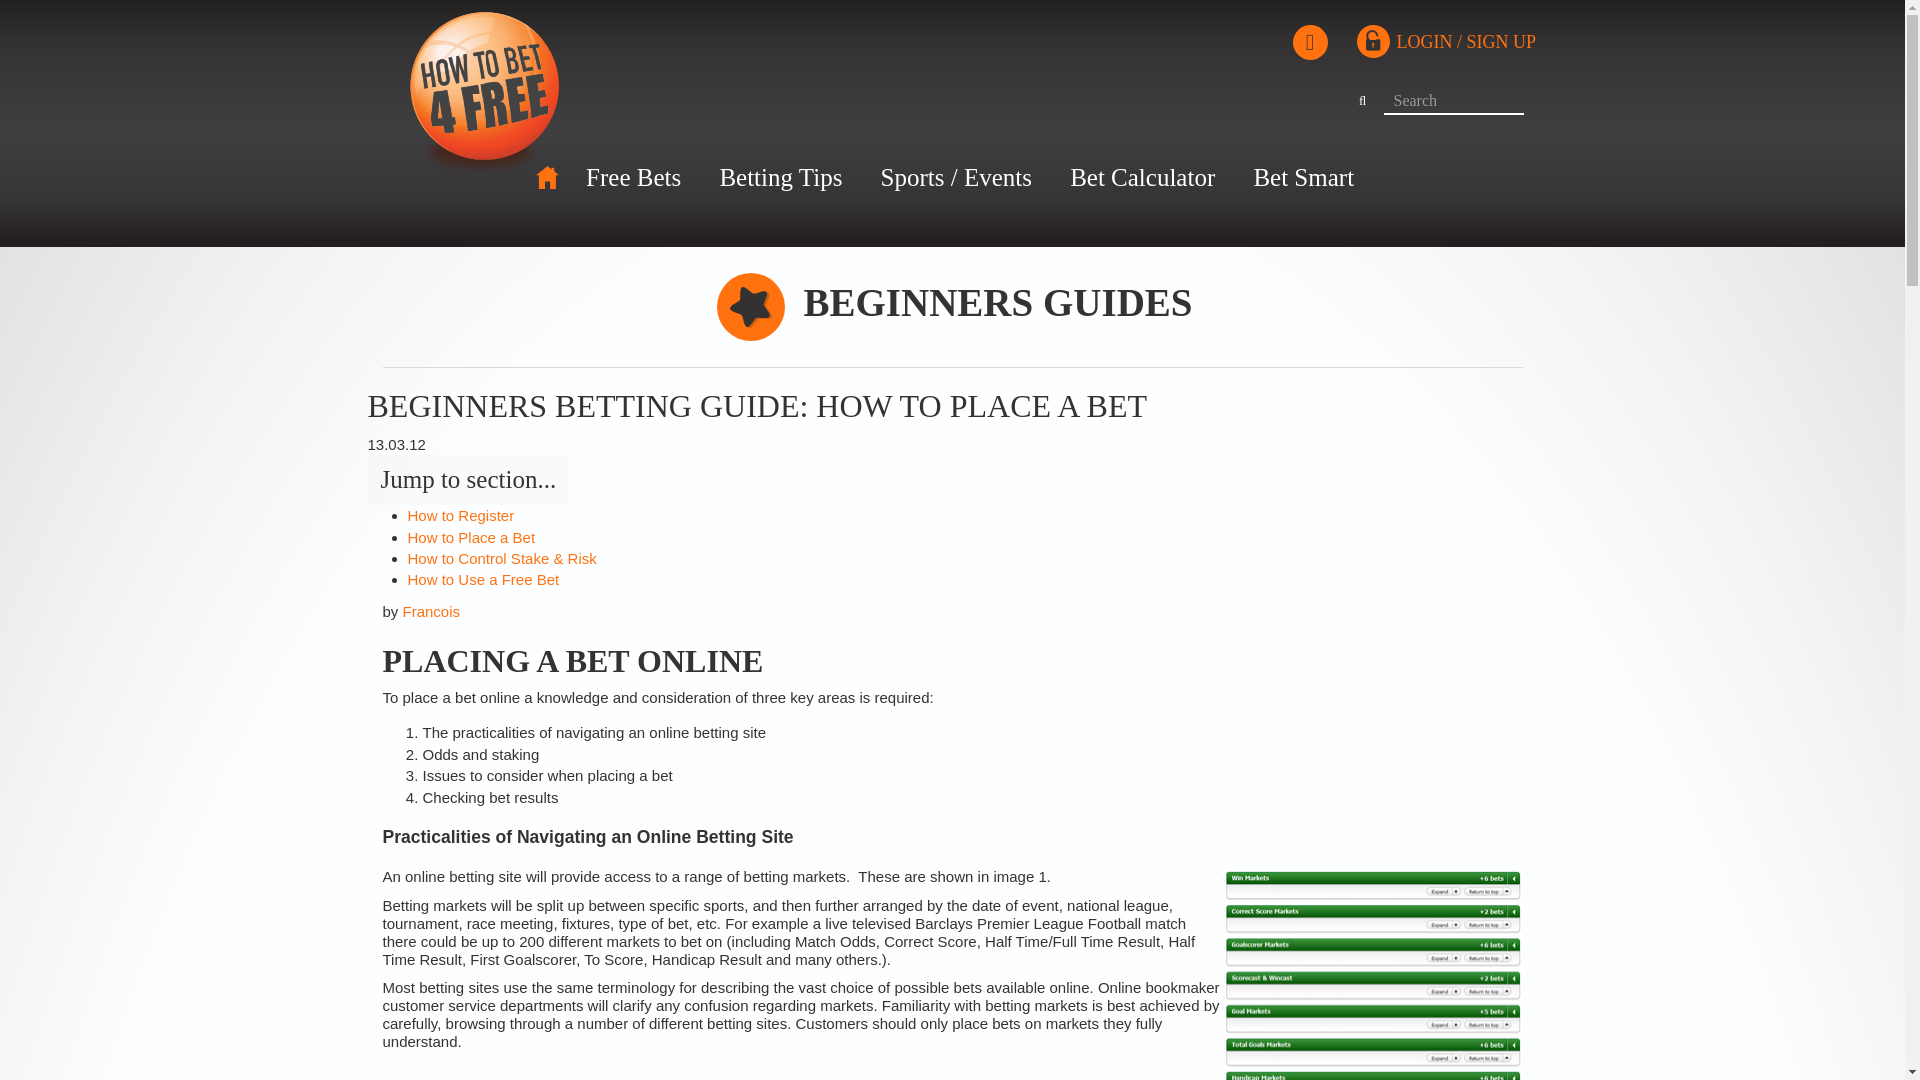  I want to click on Beginners Betting Guide: How to Use a Free Bet, so click(484, 579).